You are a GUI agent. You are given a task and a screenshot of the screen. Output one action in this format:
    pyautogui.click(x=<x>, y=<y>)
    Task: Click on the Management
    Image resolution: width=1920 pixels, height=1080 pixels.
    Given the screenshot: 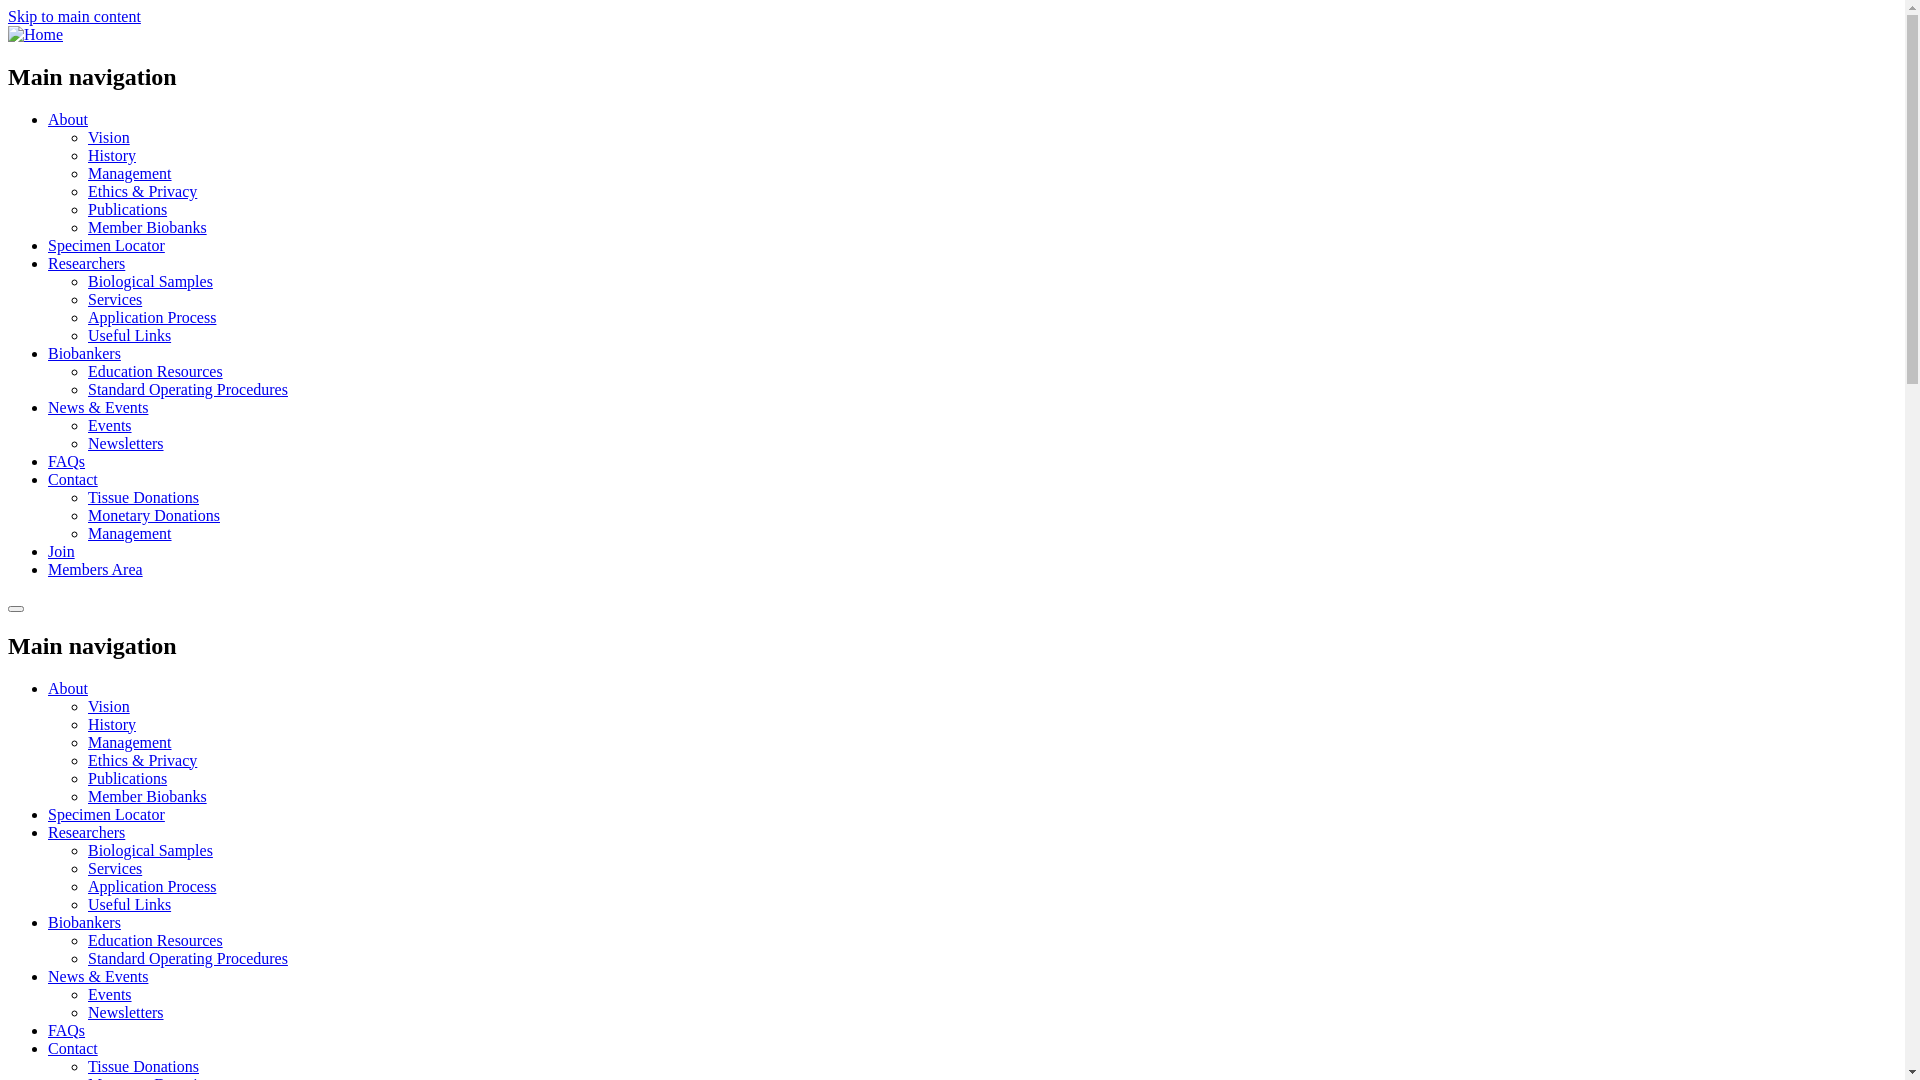 What is the action you would take?
    pyautogui.click(x=130, y=174)
    